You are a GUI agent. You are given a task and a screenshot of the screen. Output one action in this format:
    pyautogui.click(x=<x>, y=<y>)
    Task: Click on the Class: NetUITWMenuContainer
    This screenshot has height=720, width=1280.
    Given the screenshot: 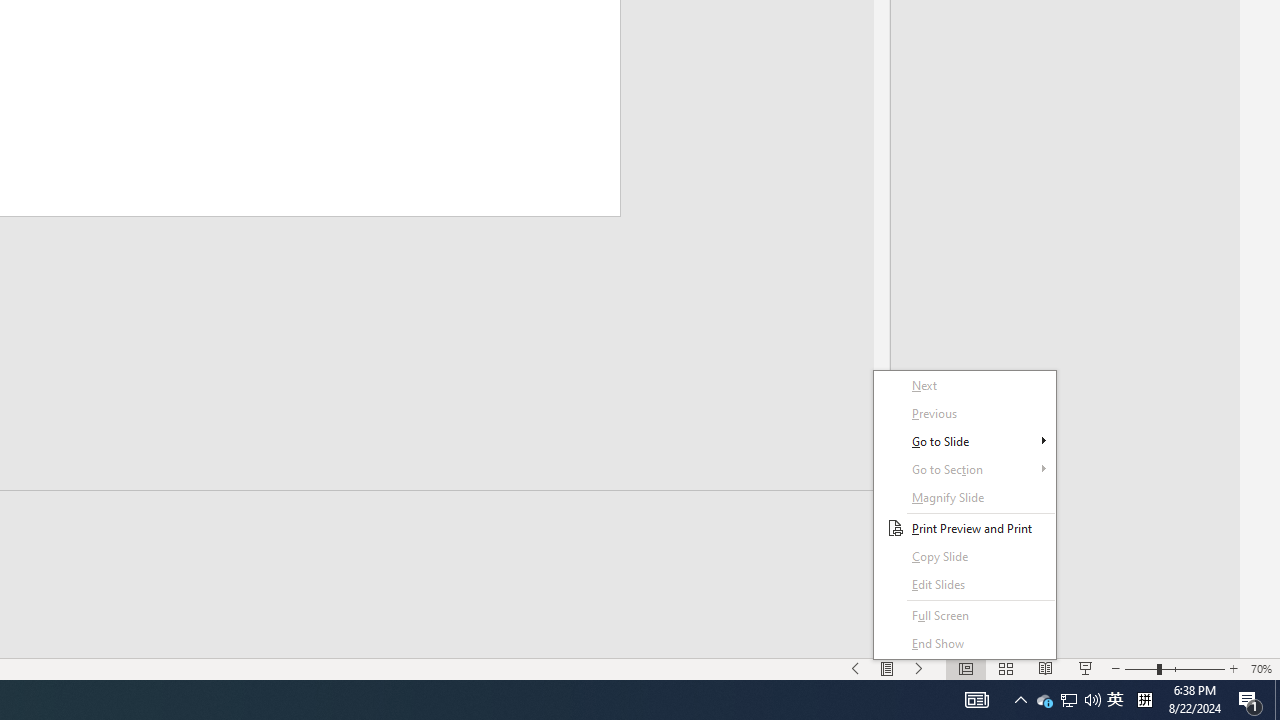 What is the action you would take?
    pyautogui.click(x=964, y=515)
    